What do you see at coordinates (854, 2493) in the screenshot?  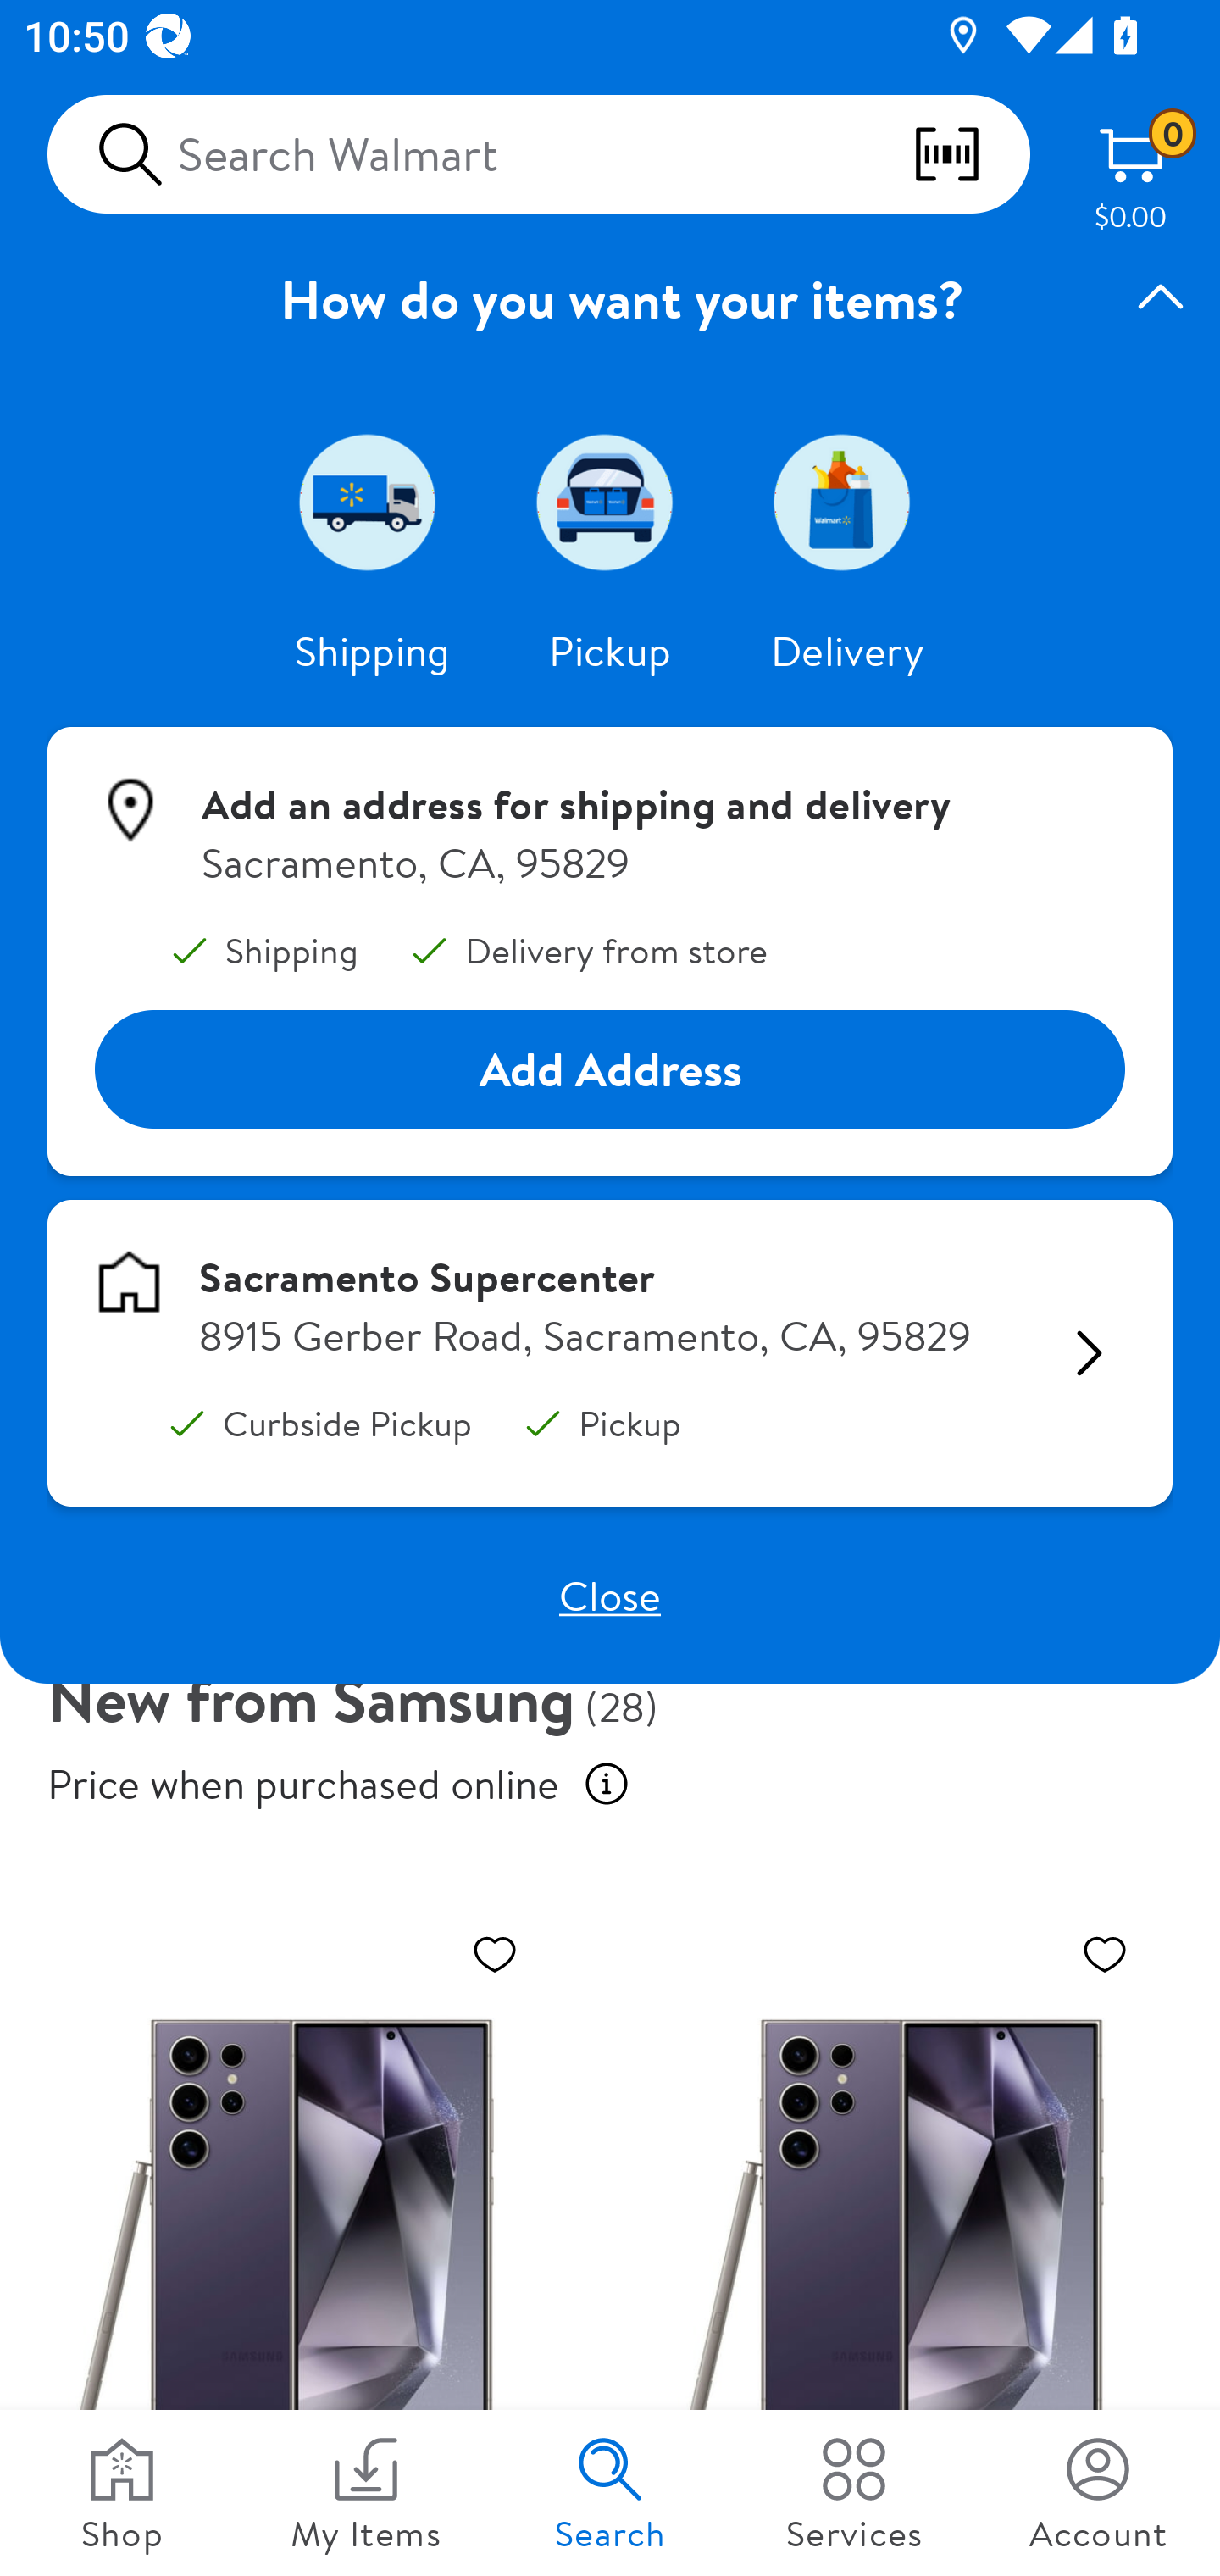 I see `Services` at bounding box center [854, 2493].